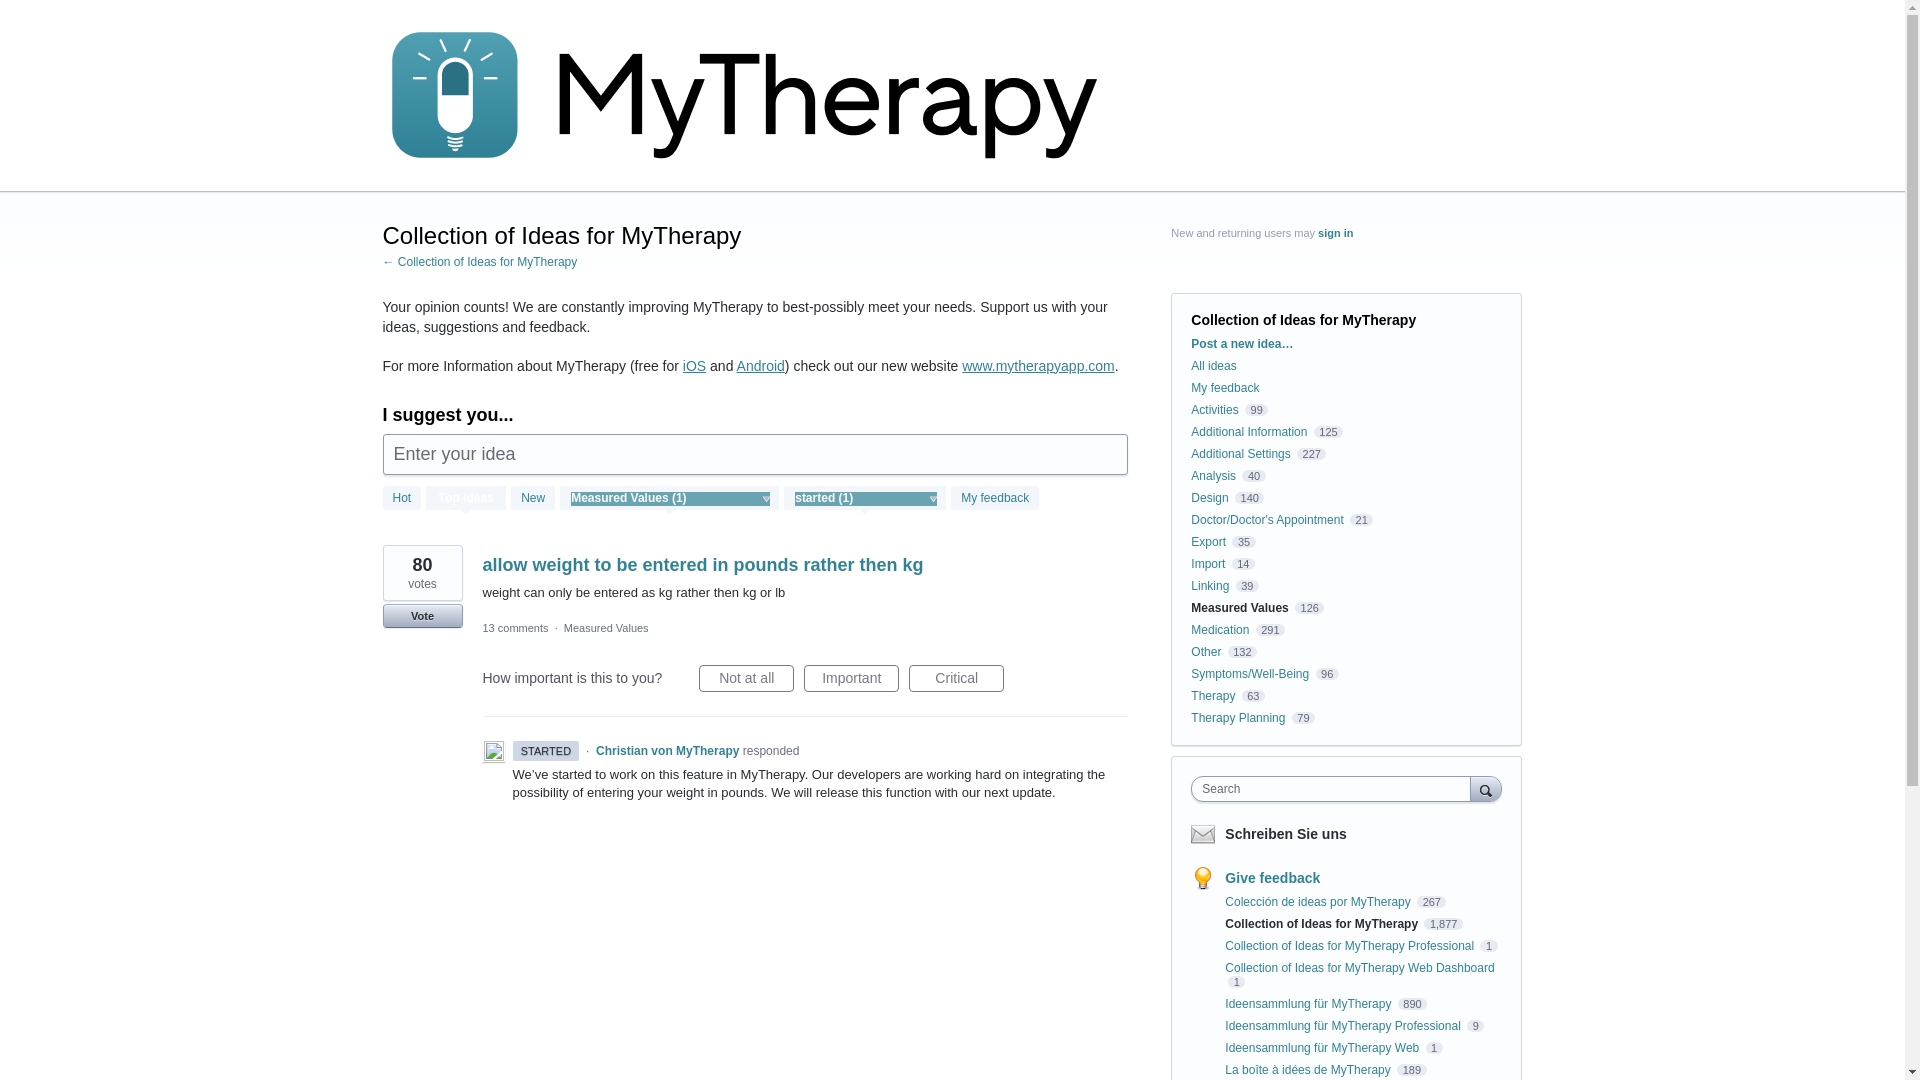 This screenshot has height=1080, width=1920. I want to click on My feedback, so click(994, 498).